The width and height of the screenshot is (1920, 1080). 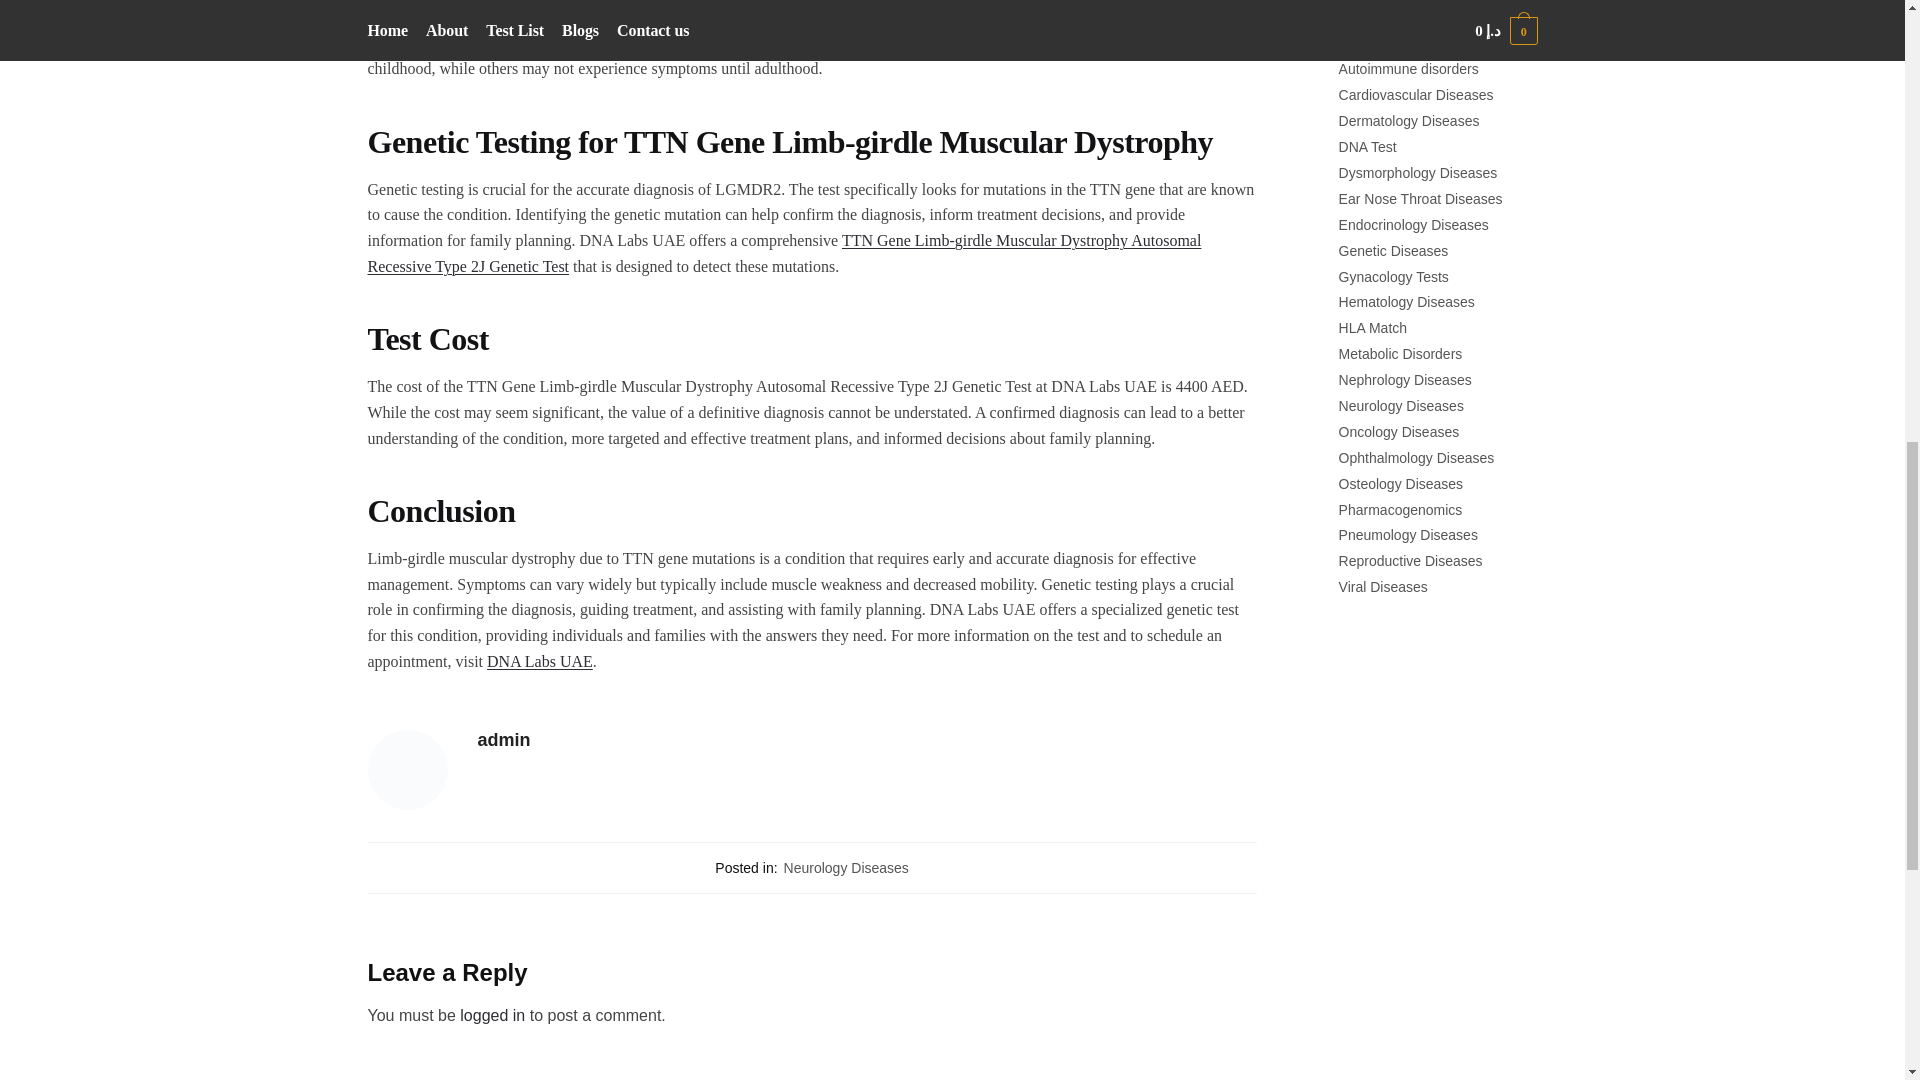 I want to click on Ancestry DNA Test, so click(x=1396, y=43).